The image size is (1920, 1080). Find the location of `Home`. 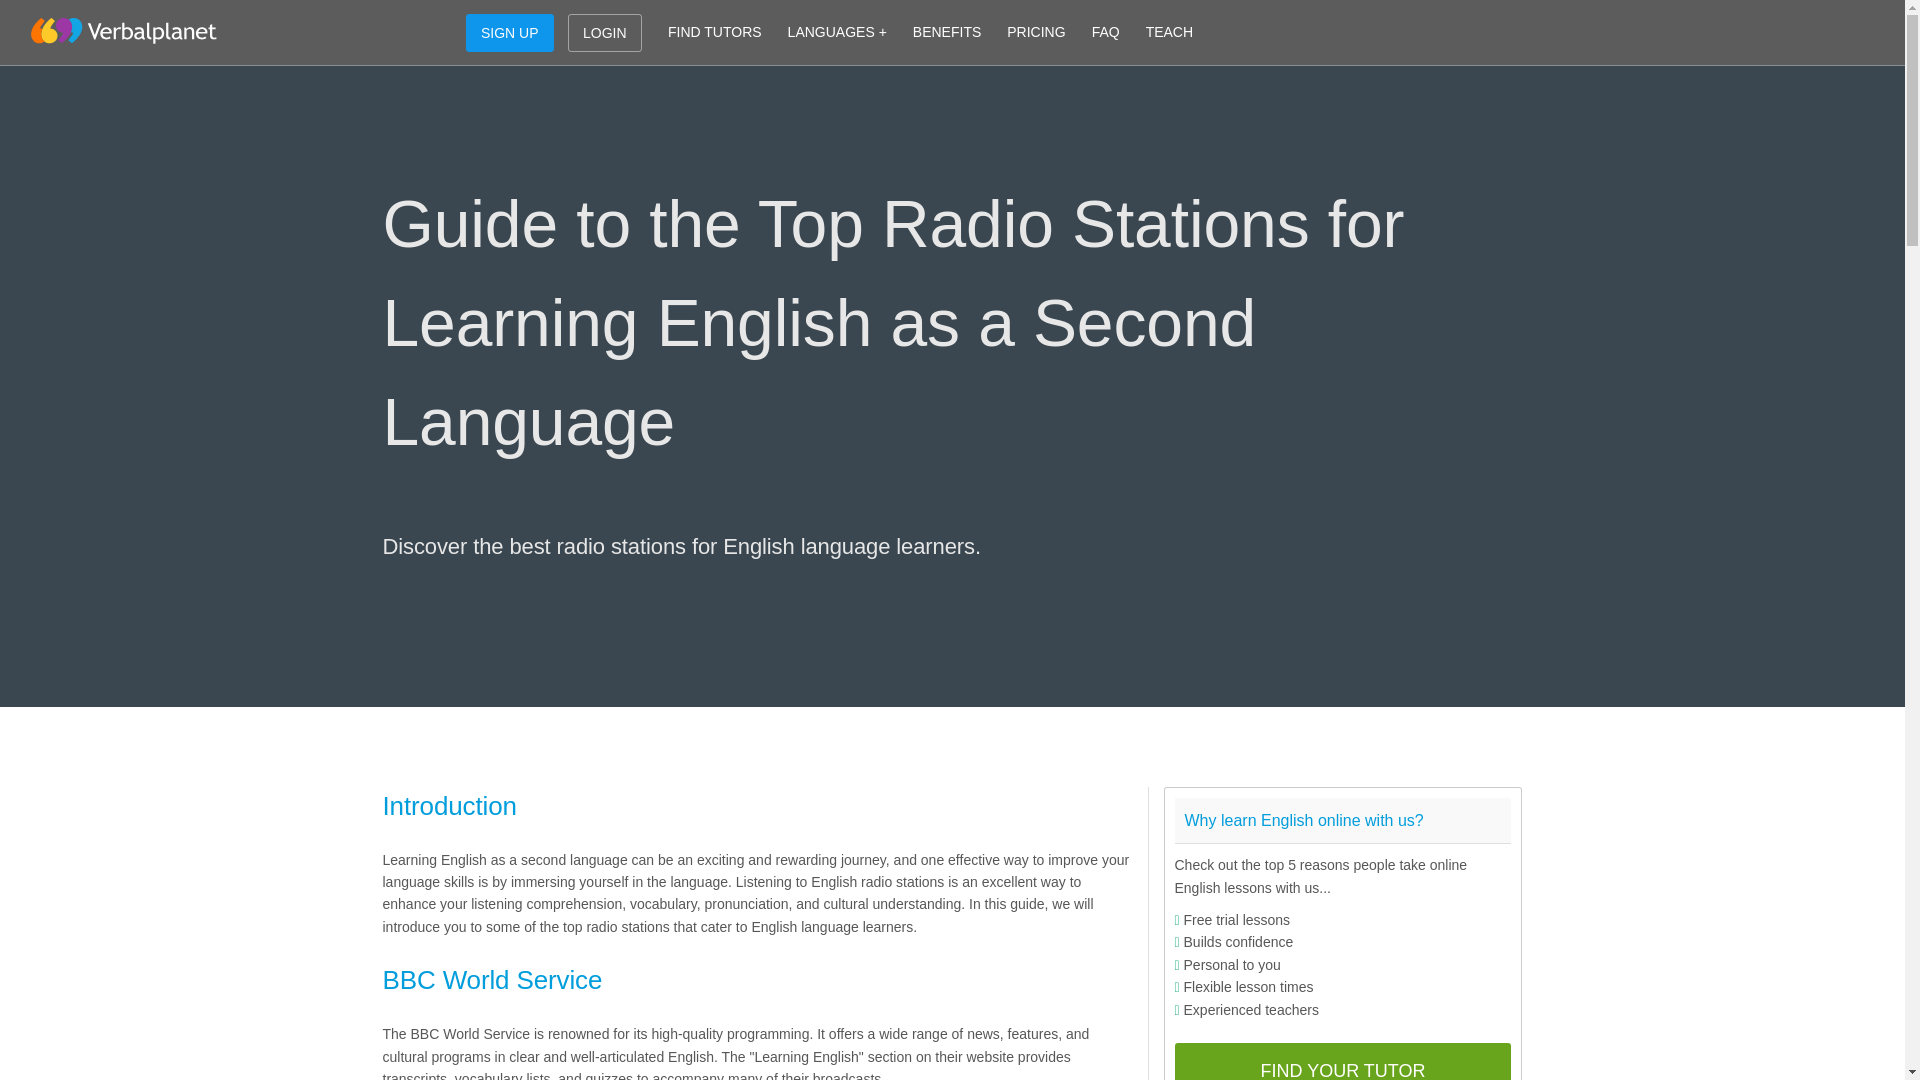

Home is located at coordinates (123, 31).